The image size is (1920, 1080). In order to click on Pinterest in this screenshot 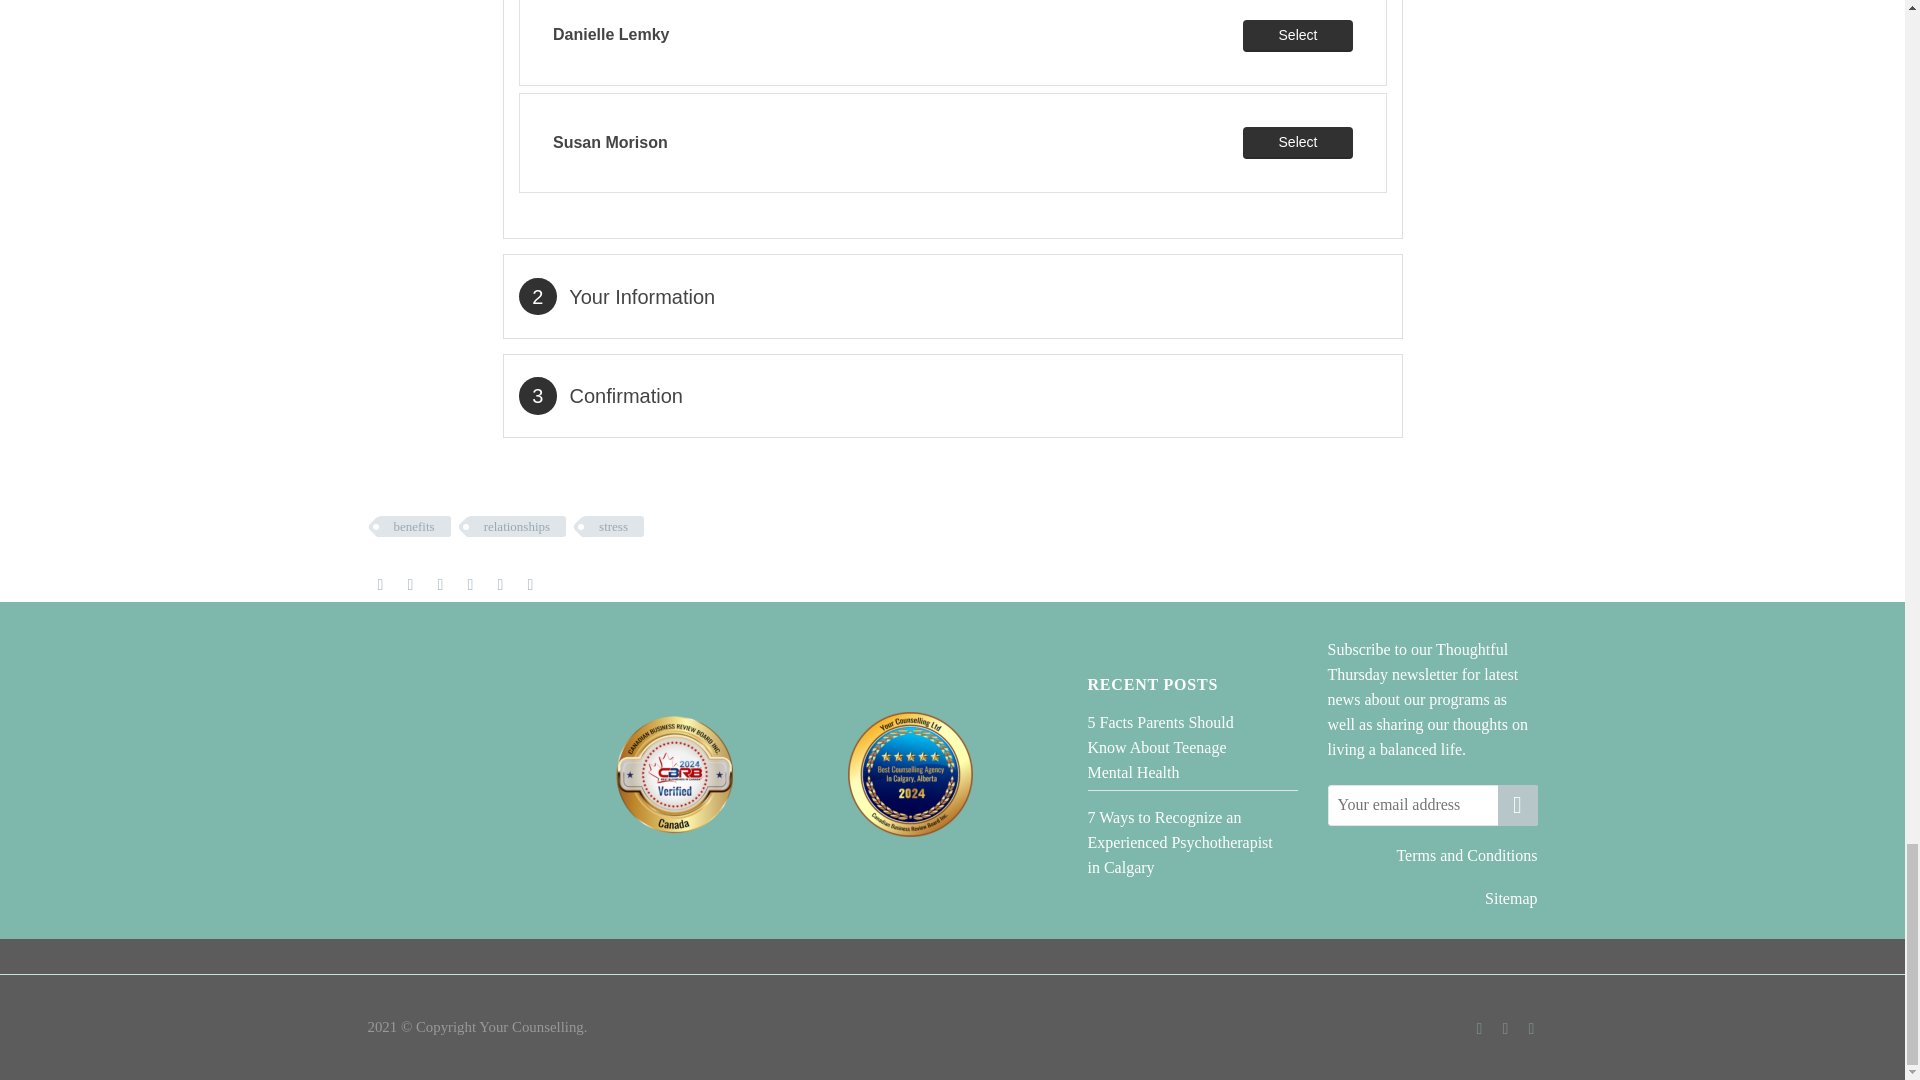, I will do `click(440, 584)`.